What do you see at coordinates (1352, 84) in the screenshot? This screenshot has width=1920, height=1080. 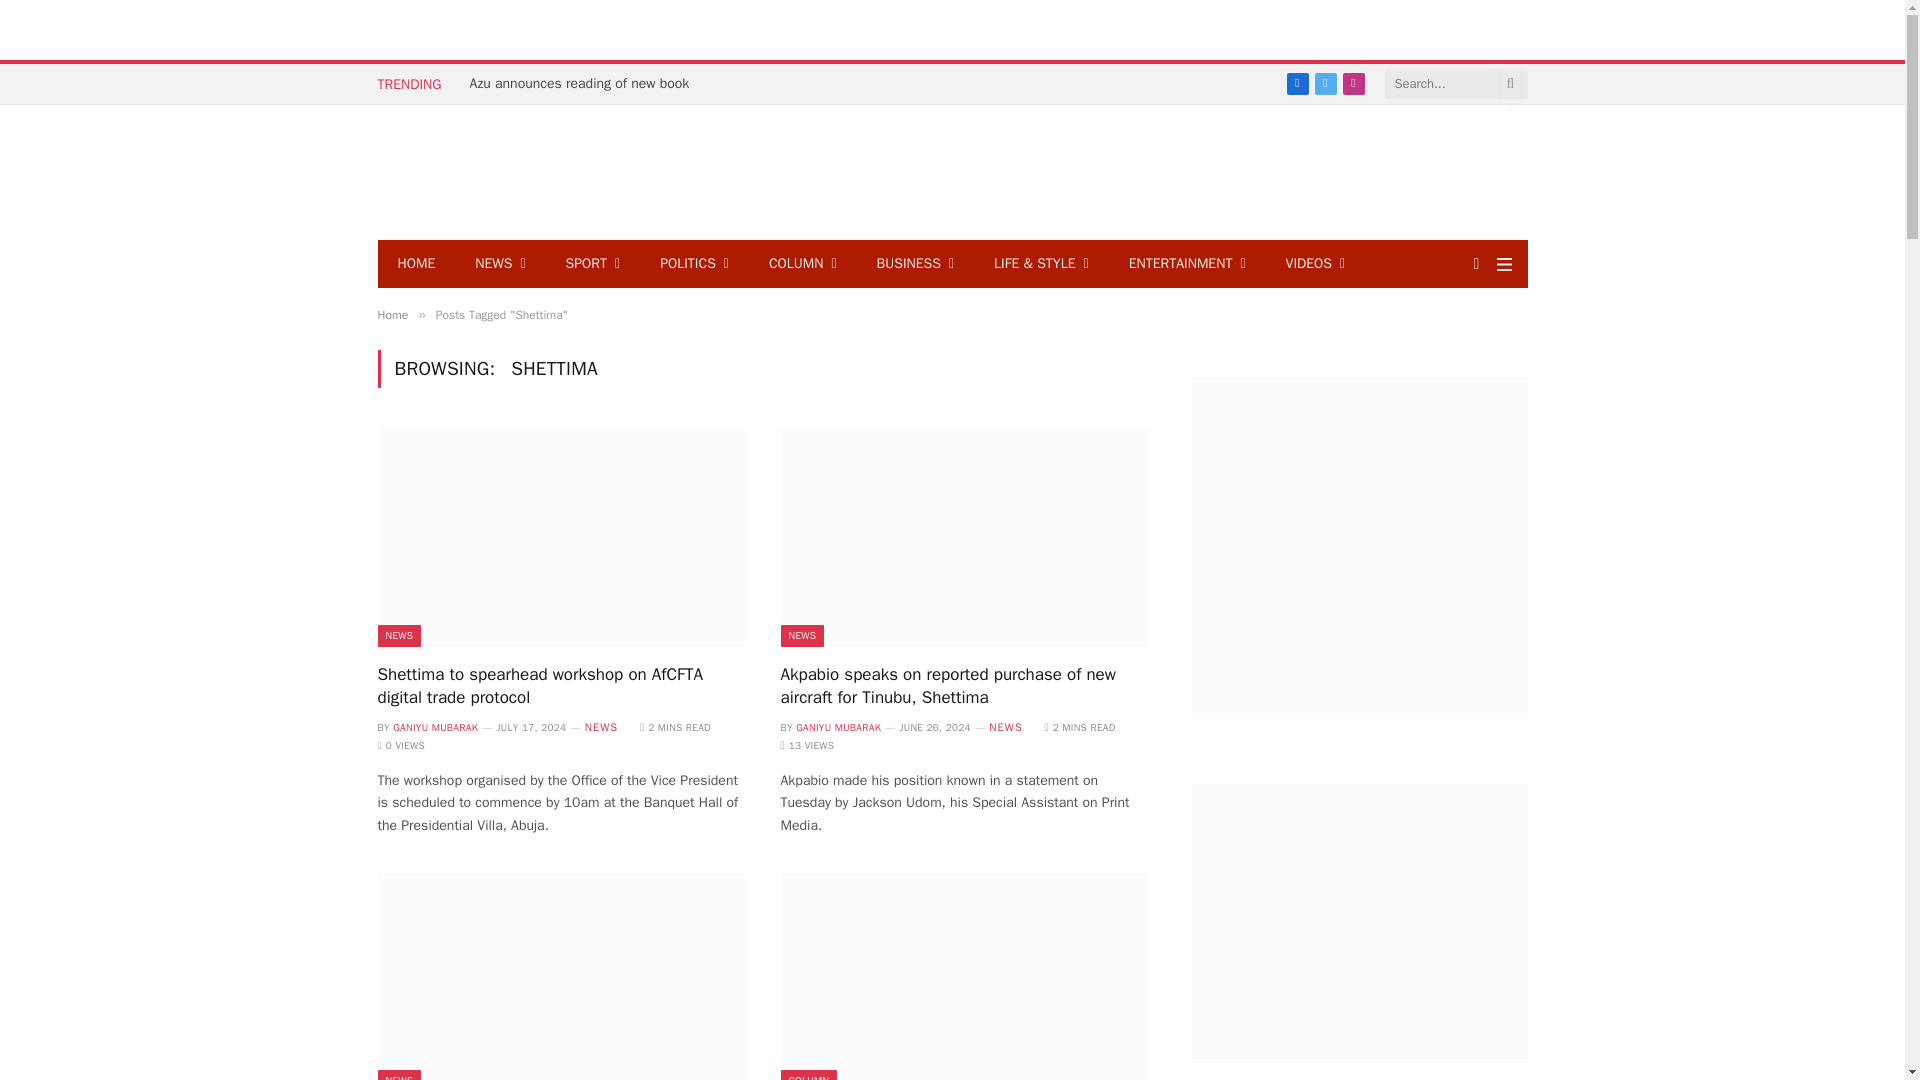 I see `Instagram` at bounding box center [1352, 84].